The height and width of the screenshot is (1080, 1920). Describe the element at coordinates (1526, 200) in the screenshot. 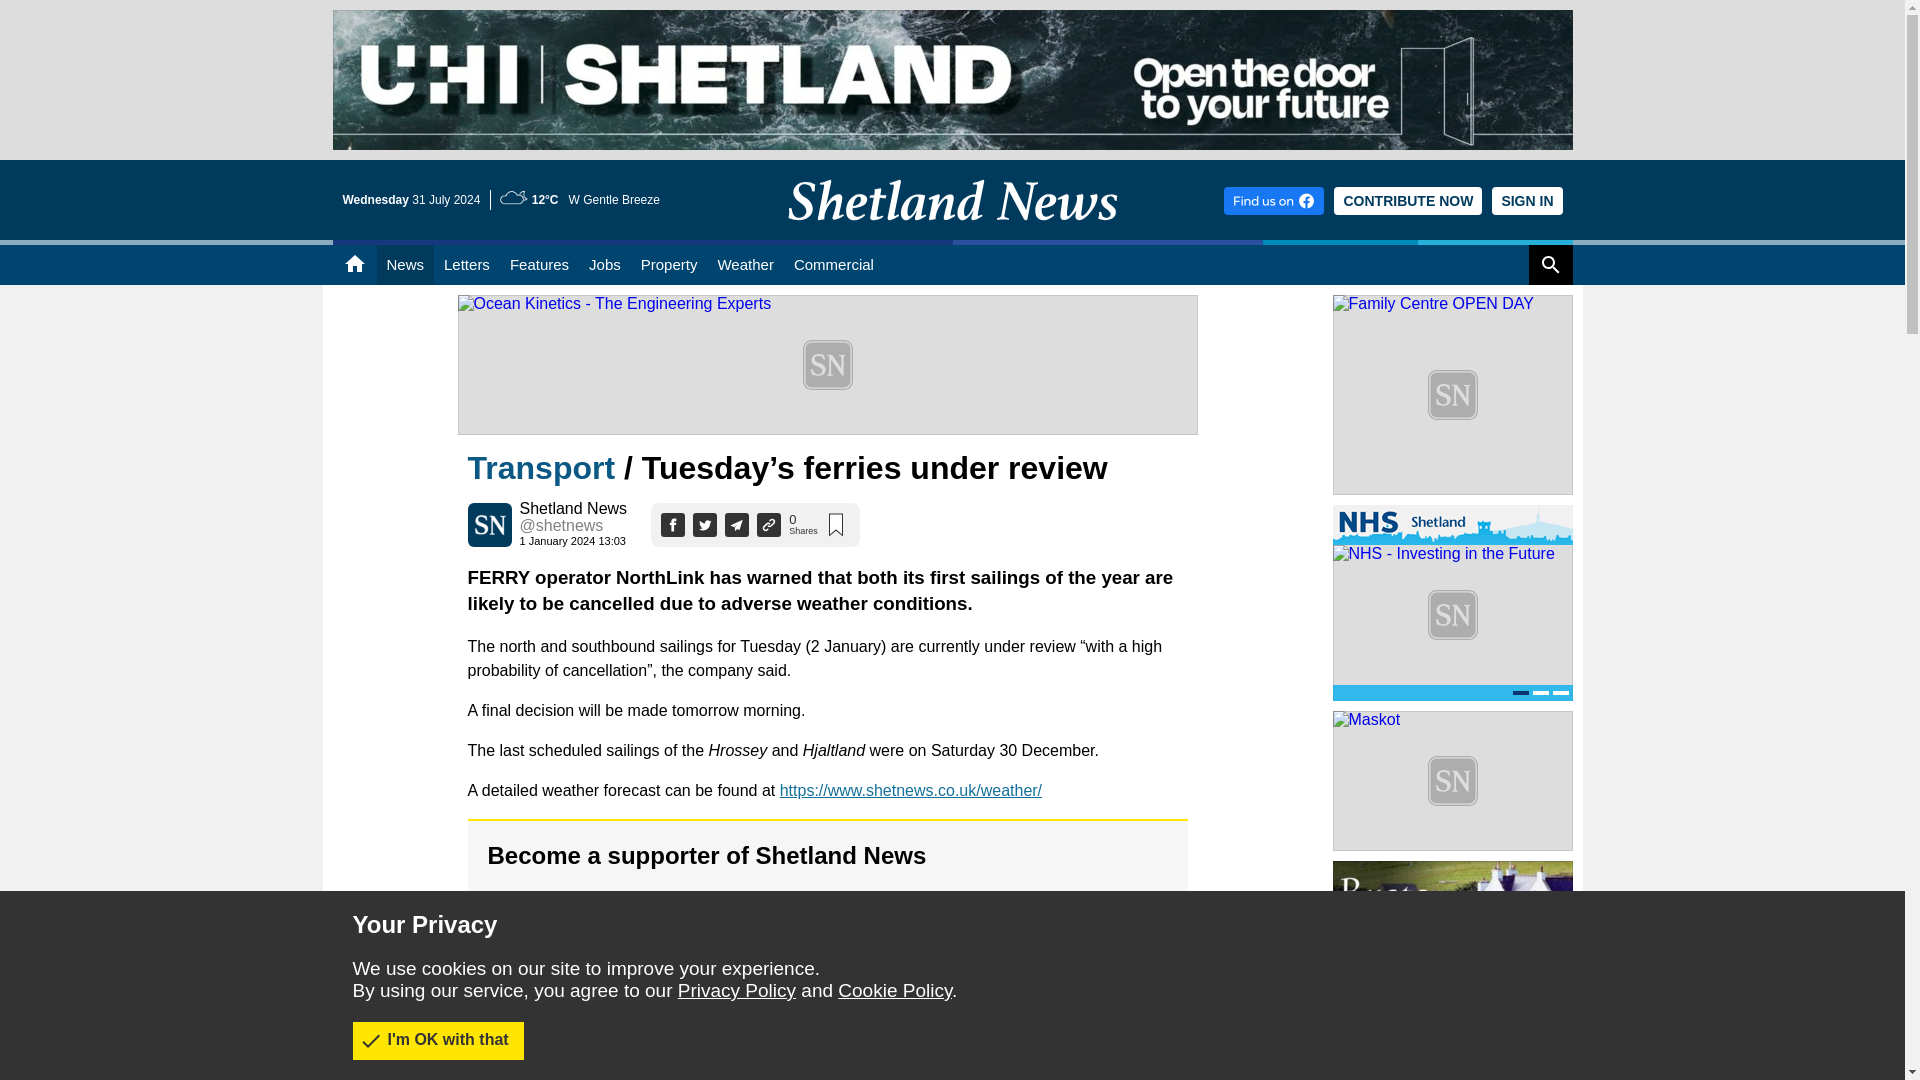

I see `Shetland News Login` at that location.